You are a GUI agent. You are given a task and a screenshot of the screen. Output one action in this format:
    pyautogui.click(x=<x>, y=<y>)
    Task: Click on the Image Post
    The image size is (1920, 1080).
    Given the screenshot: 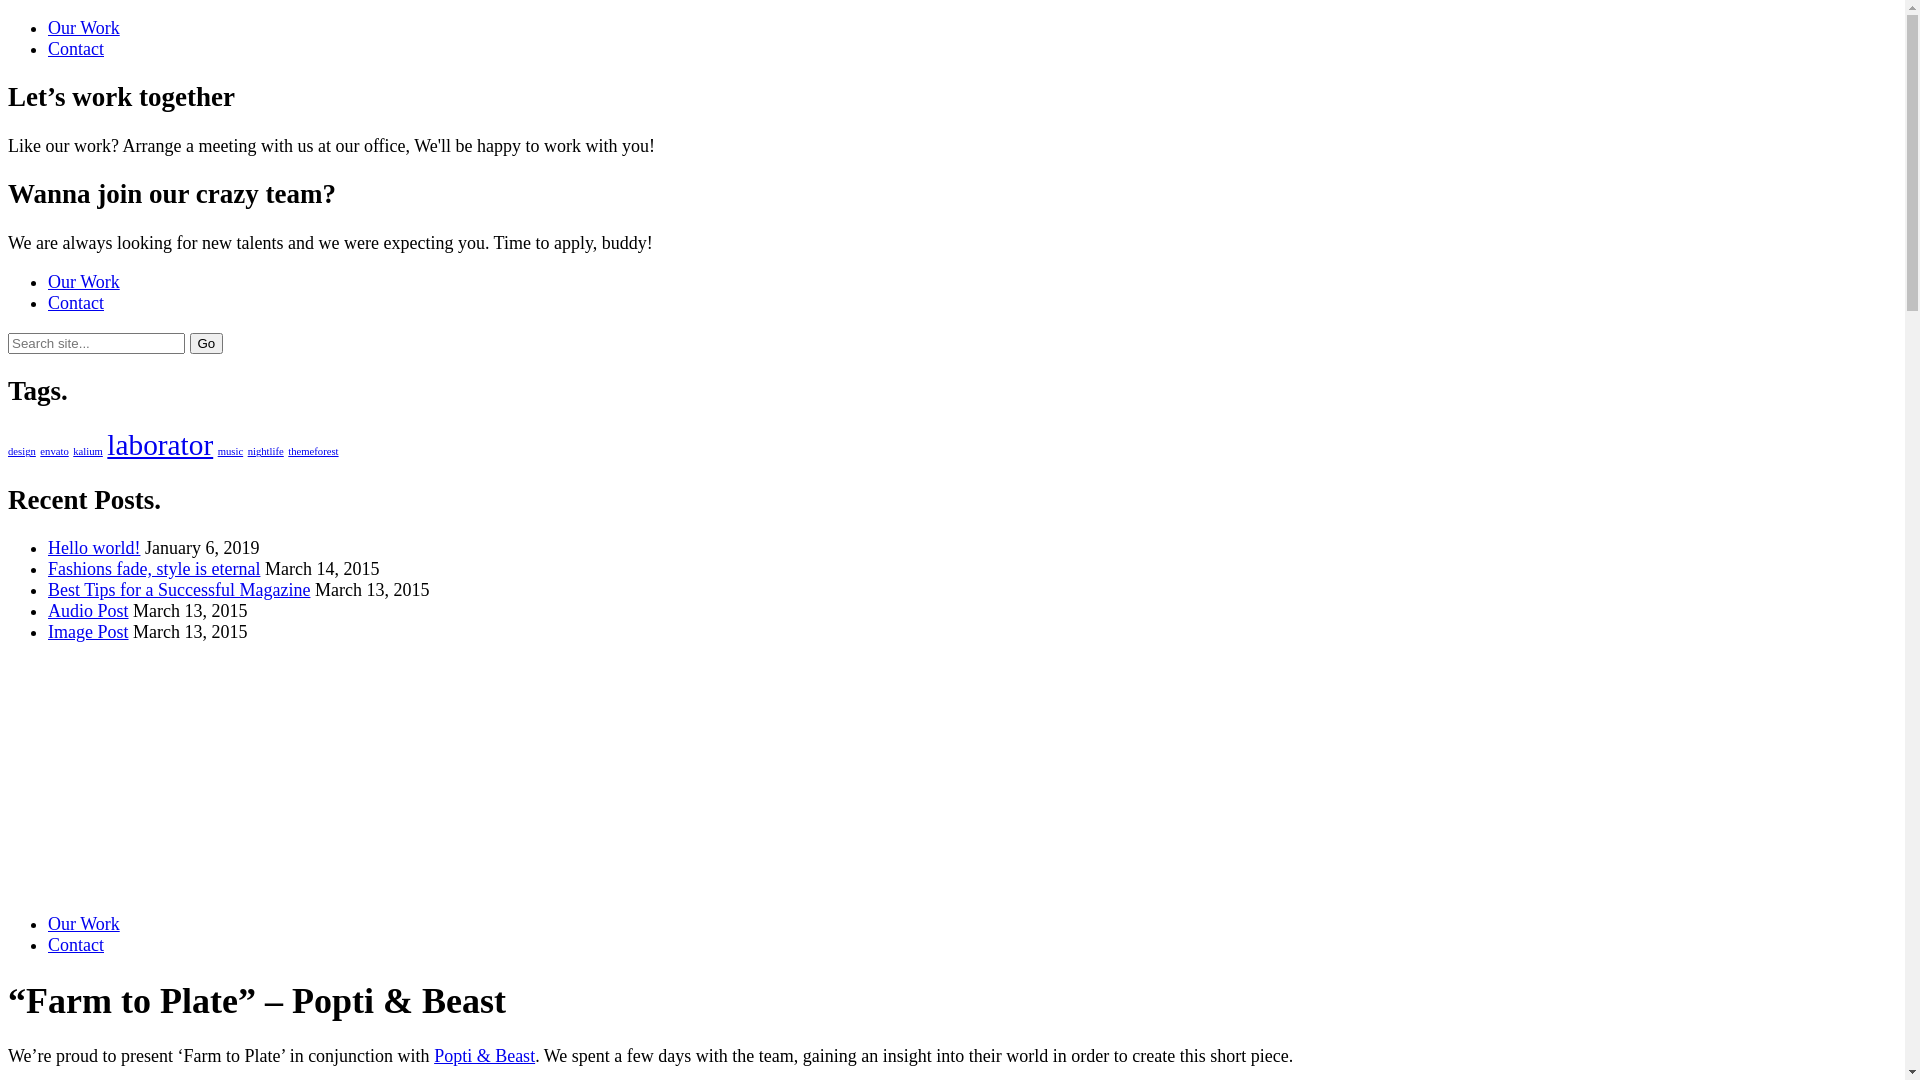 What is the action you would take?
    pyautogui.click(x=88, y=632)
    